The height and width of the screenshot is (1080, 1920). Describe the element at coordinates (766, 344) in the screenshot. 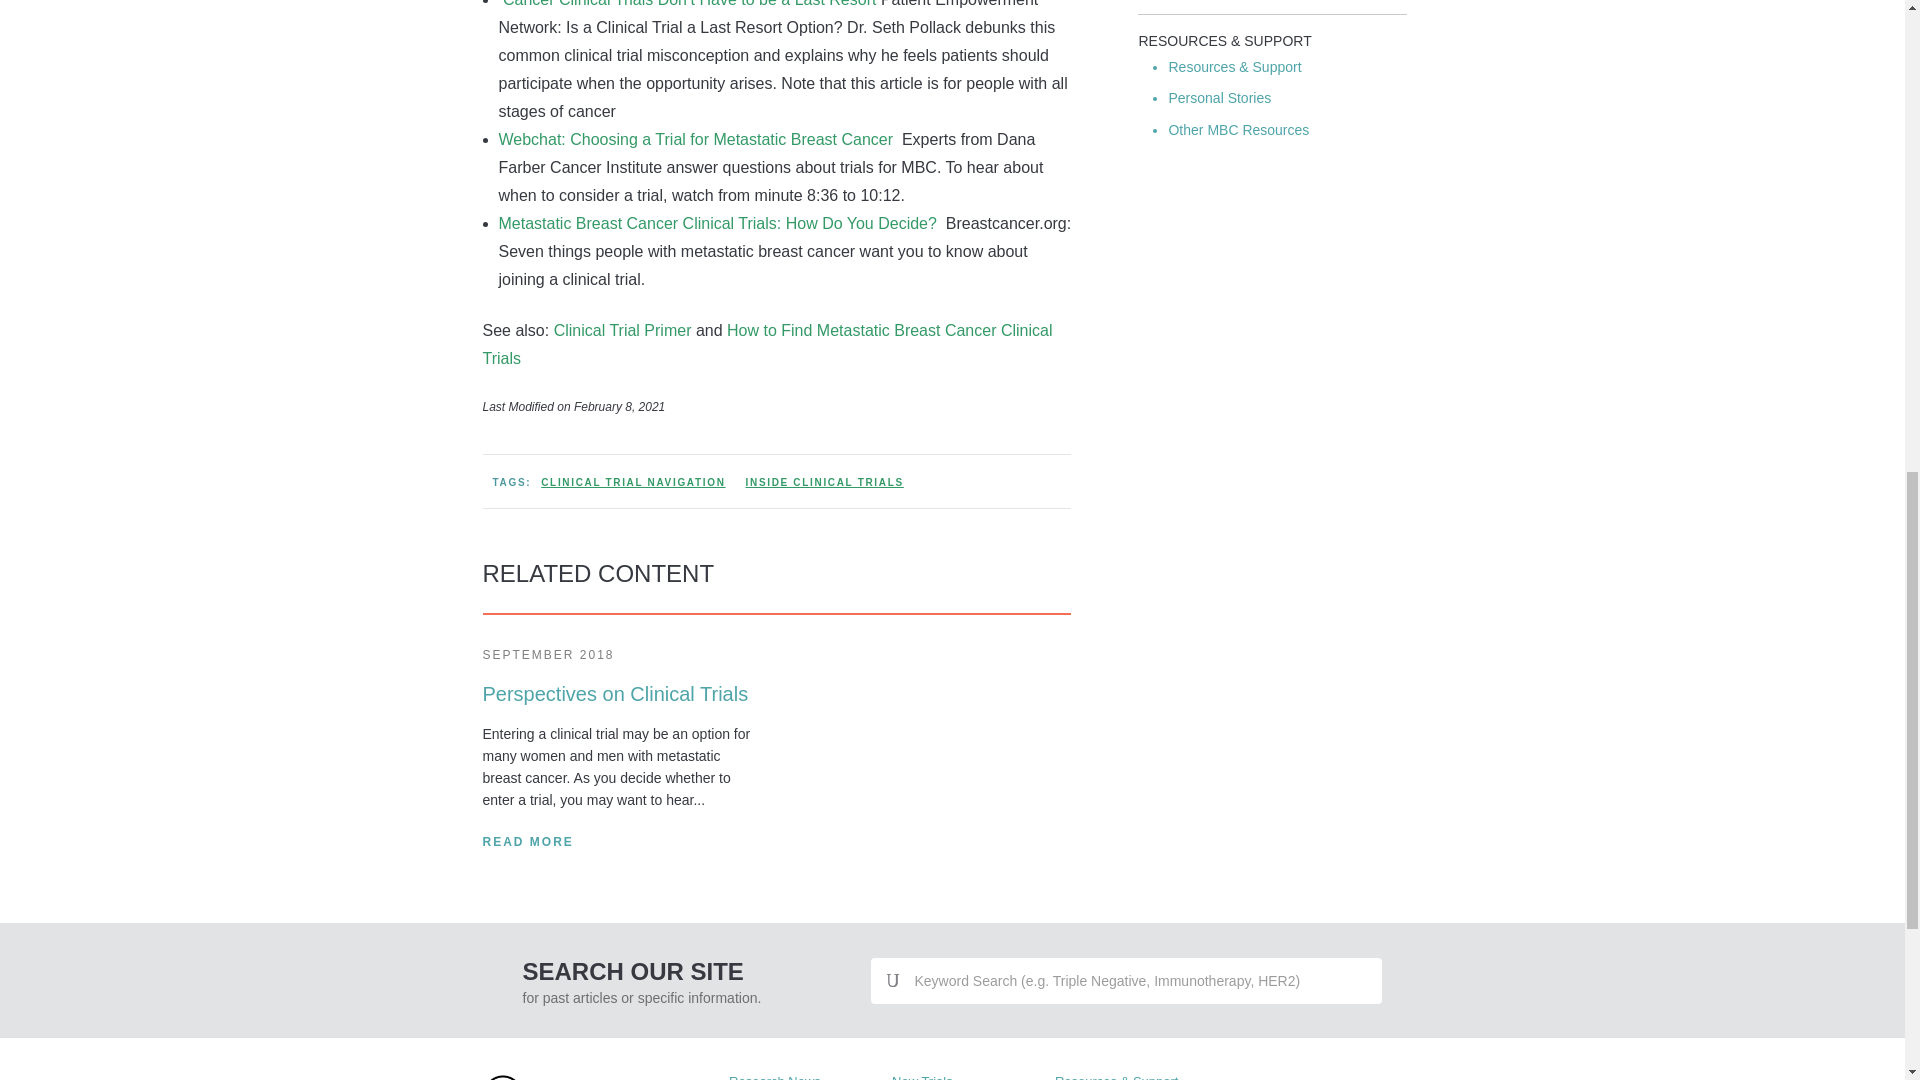

I see `How to Find Metastatic Breast Cancer Clinical Trials` at that location.